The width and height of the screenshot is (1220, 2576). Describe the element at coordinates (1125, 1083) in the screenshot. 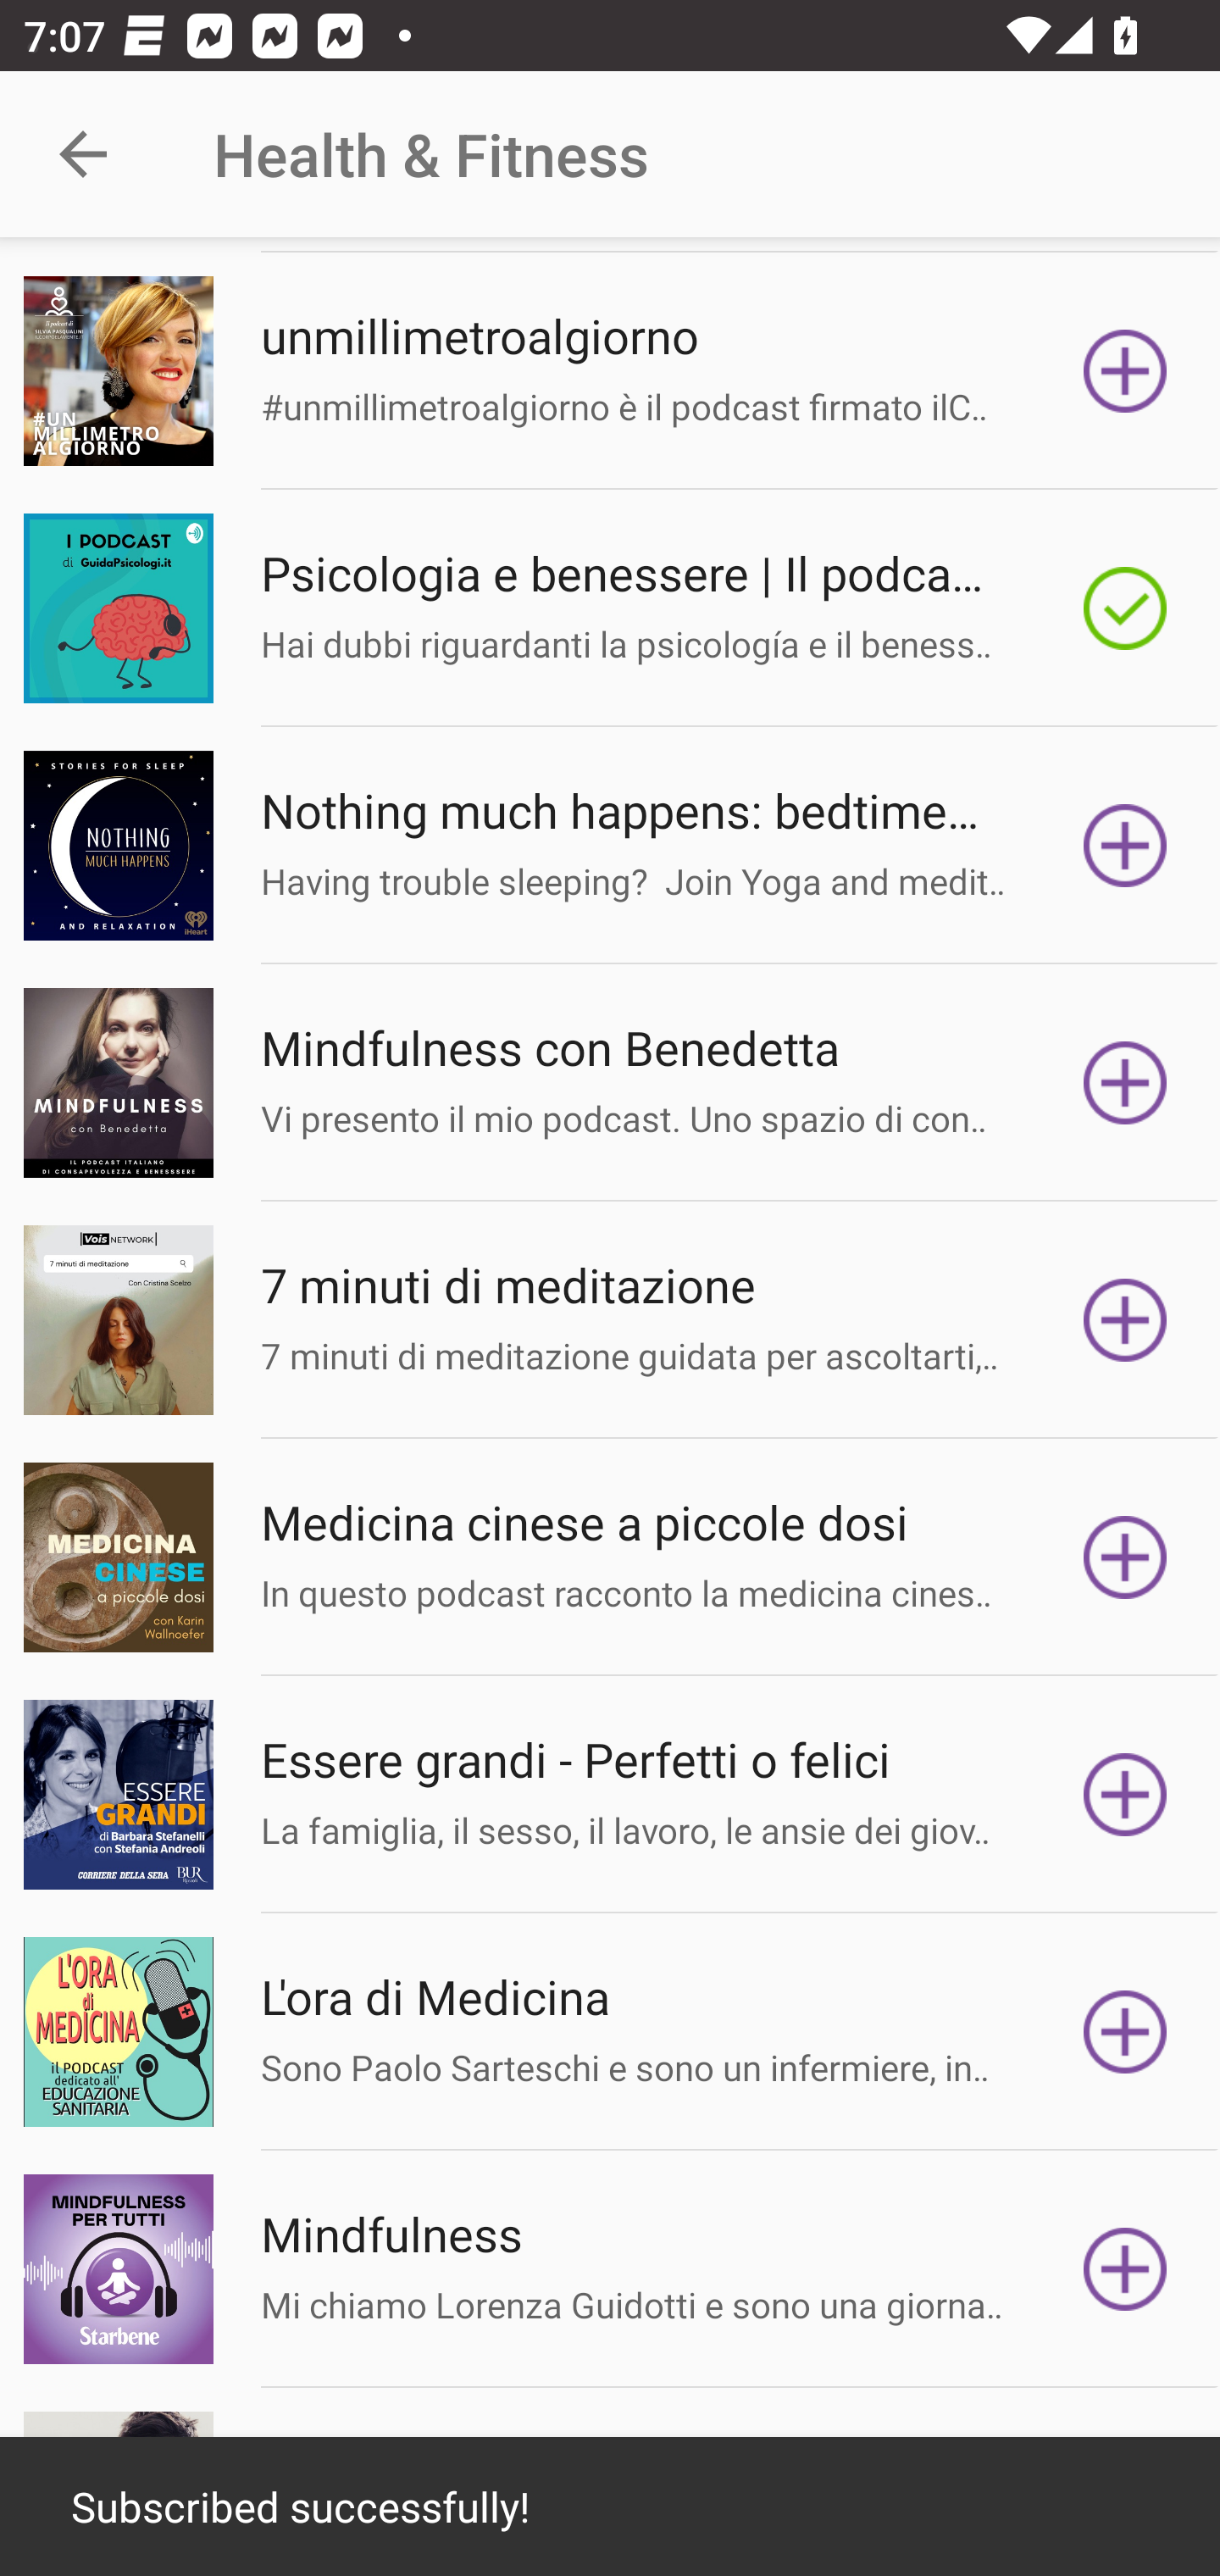

I see `Subscribe` at that location.